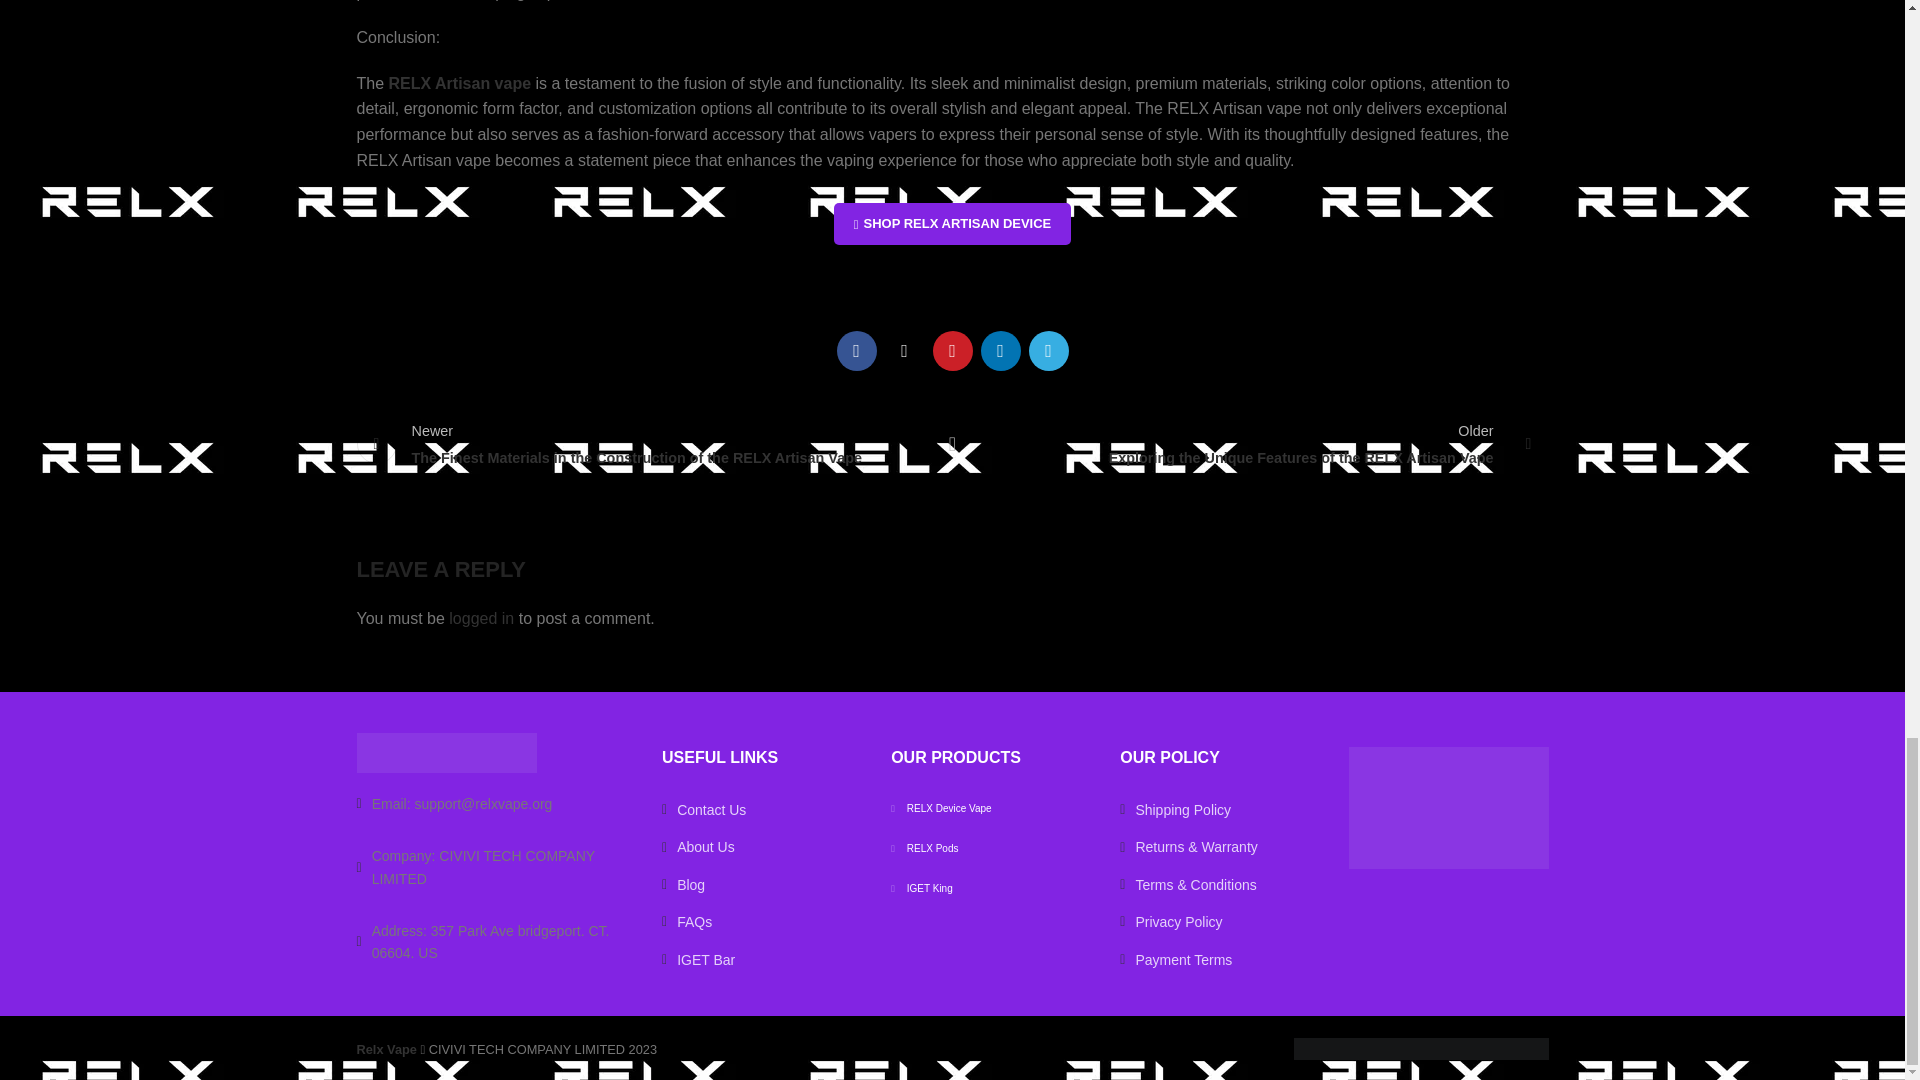 This screenshot has height=1080, width=1920. I want to click on Blogs, so click(761, 884).